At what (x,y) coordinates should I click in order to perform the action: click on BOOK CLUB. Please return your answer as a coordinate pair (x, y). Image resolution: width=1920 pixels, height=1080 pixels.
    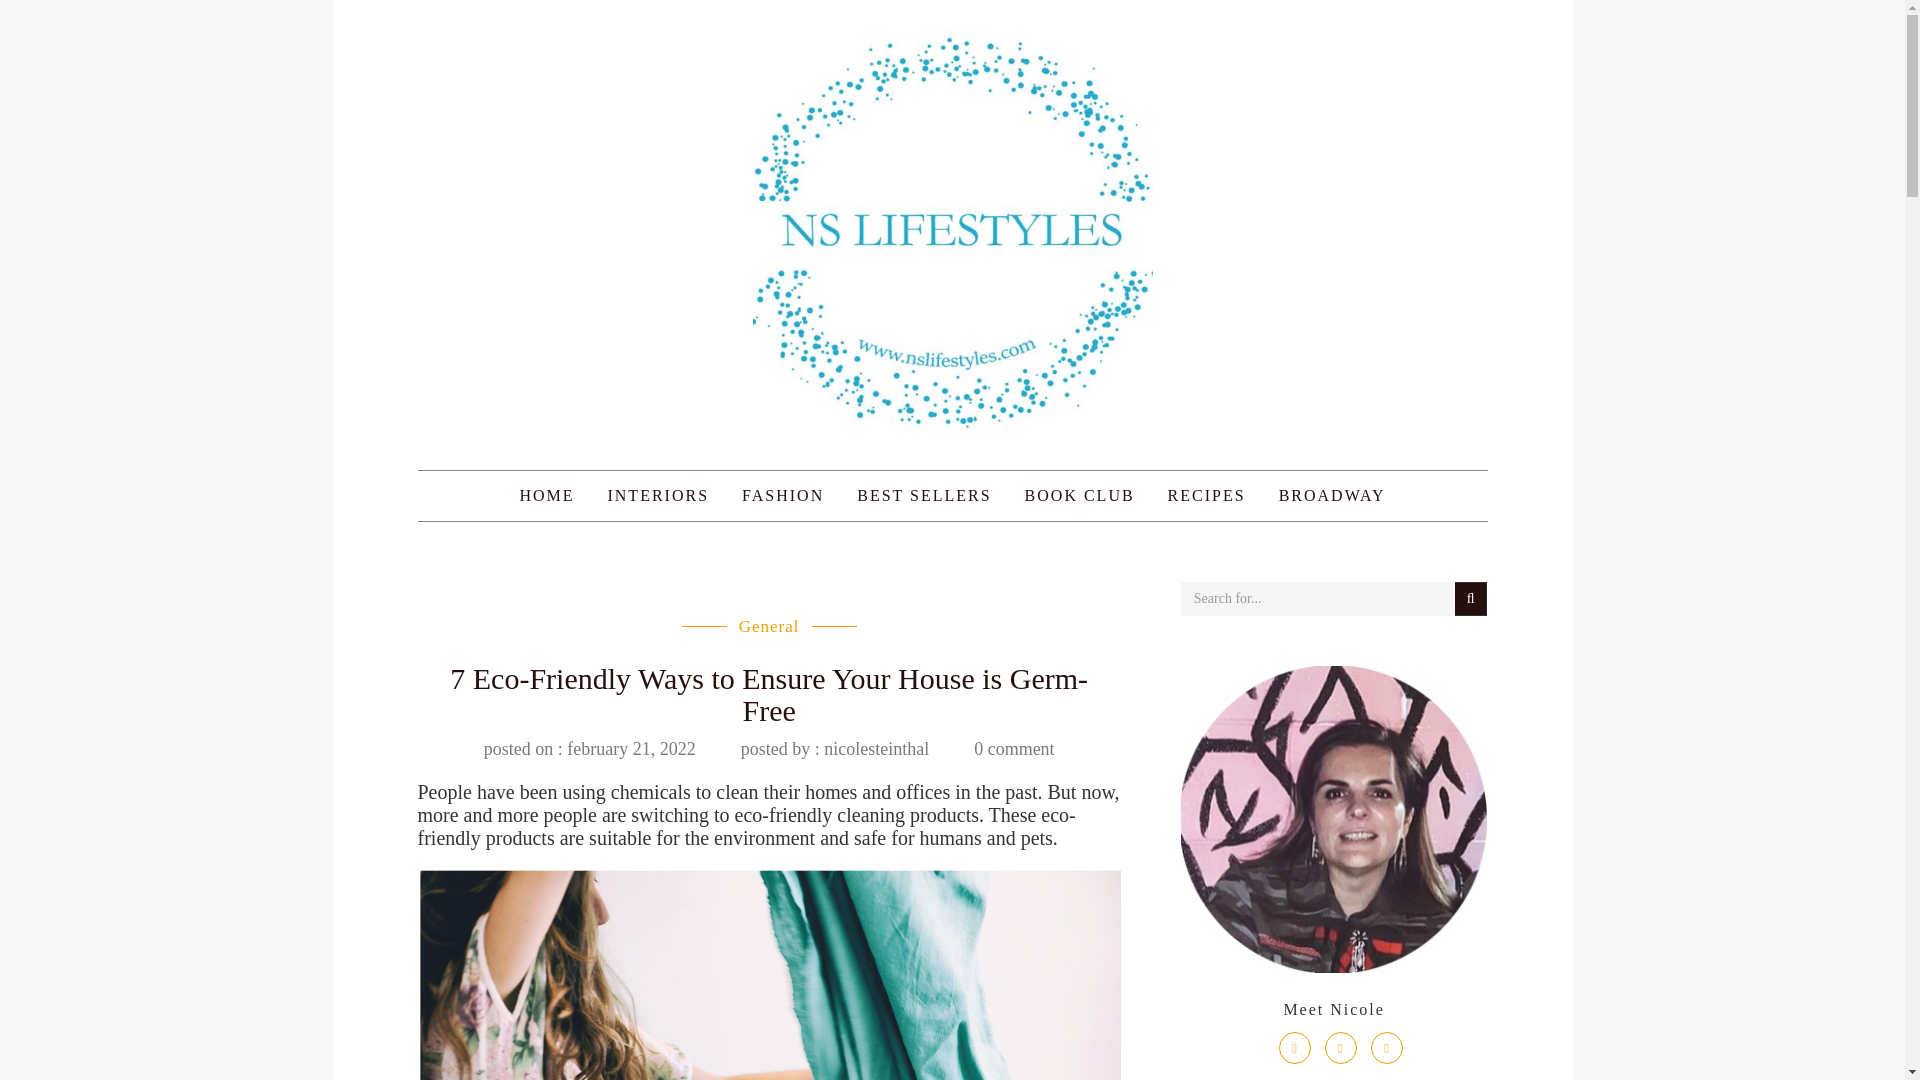
    Looking at the image, I should click on (1080, 495).